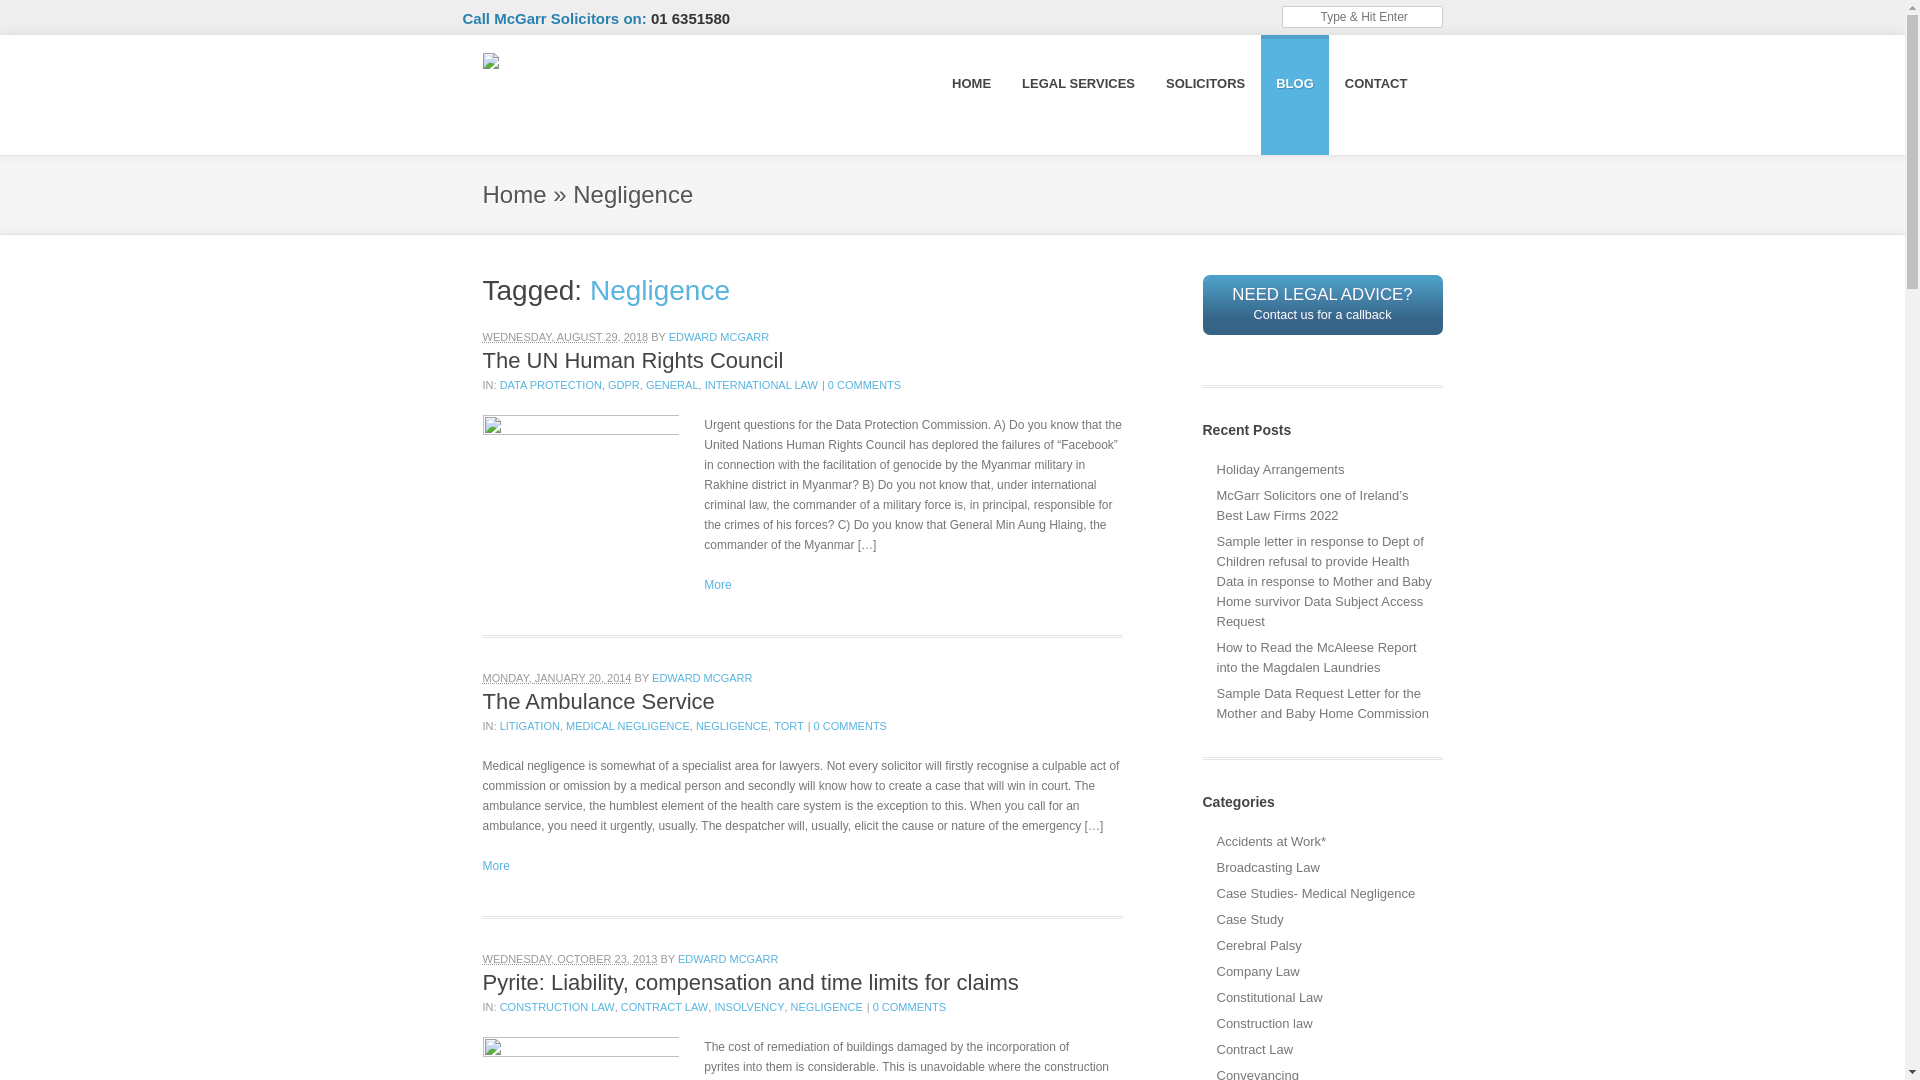 Image resolution: width=1920 pixels, height=1080 pixels. What do you see at coordinates (760, 384) in the screenshot?
I see `INTERNATIONAL LAW` at bounding box center [760, 384].